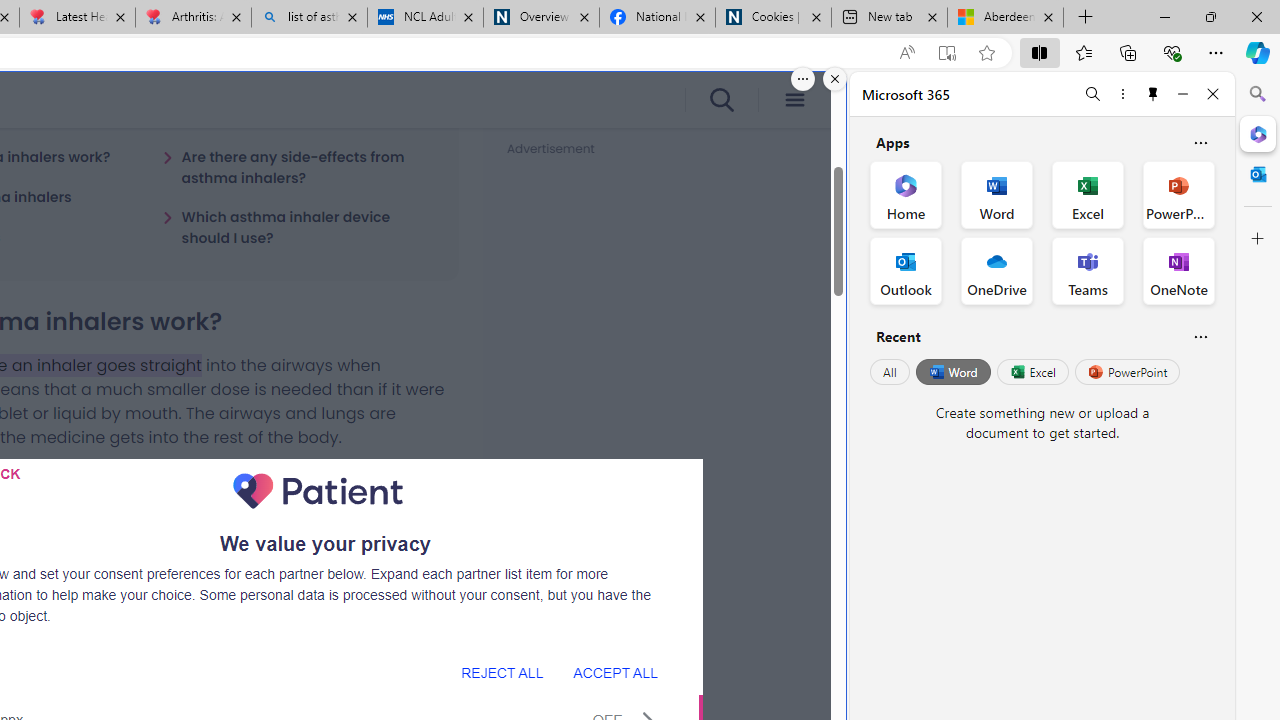  What do you see at coordinates (906, 53) in the screenshot?
I see `Read aloud this page (Ctrl+Shift+U)` at bounding box center [906, 53].